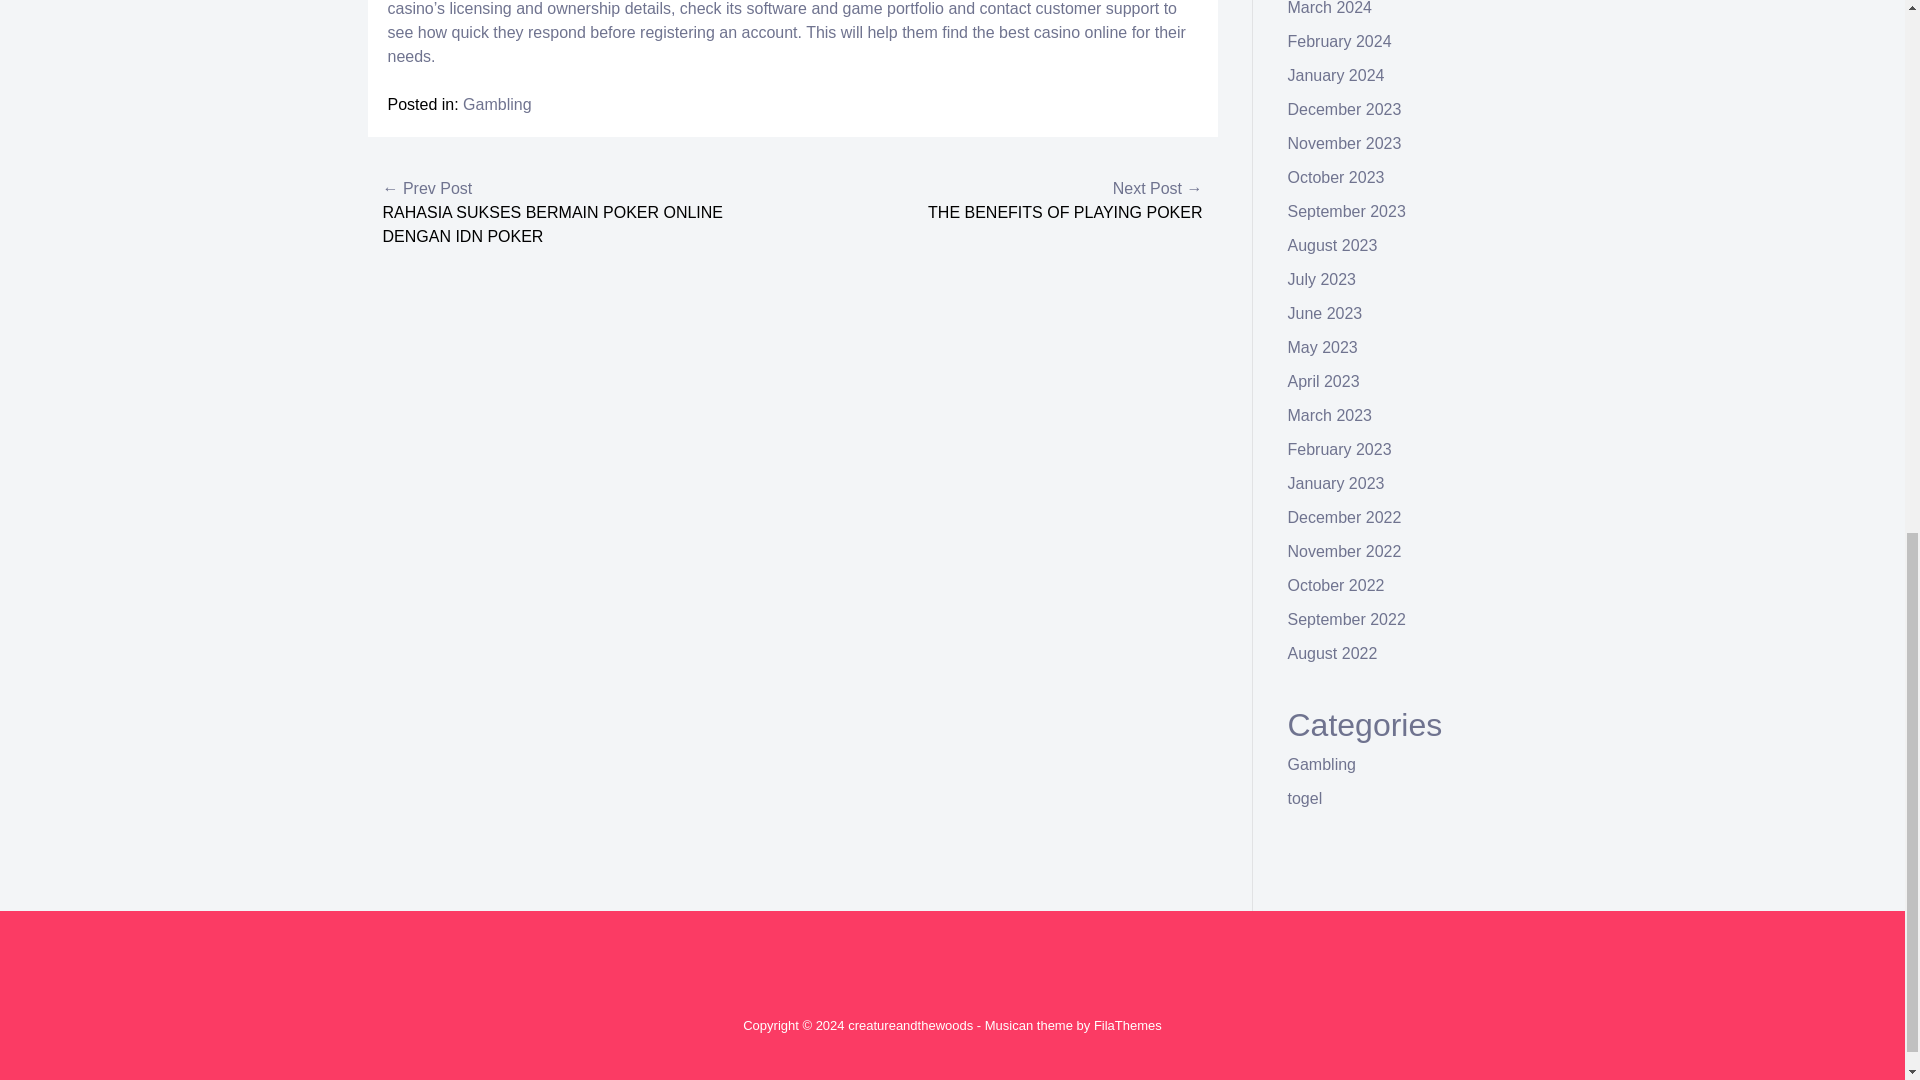 This screenshot has height=1080, width=1920. I want to click on March 2023, so click(1330, 416).